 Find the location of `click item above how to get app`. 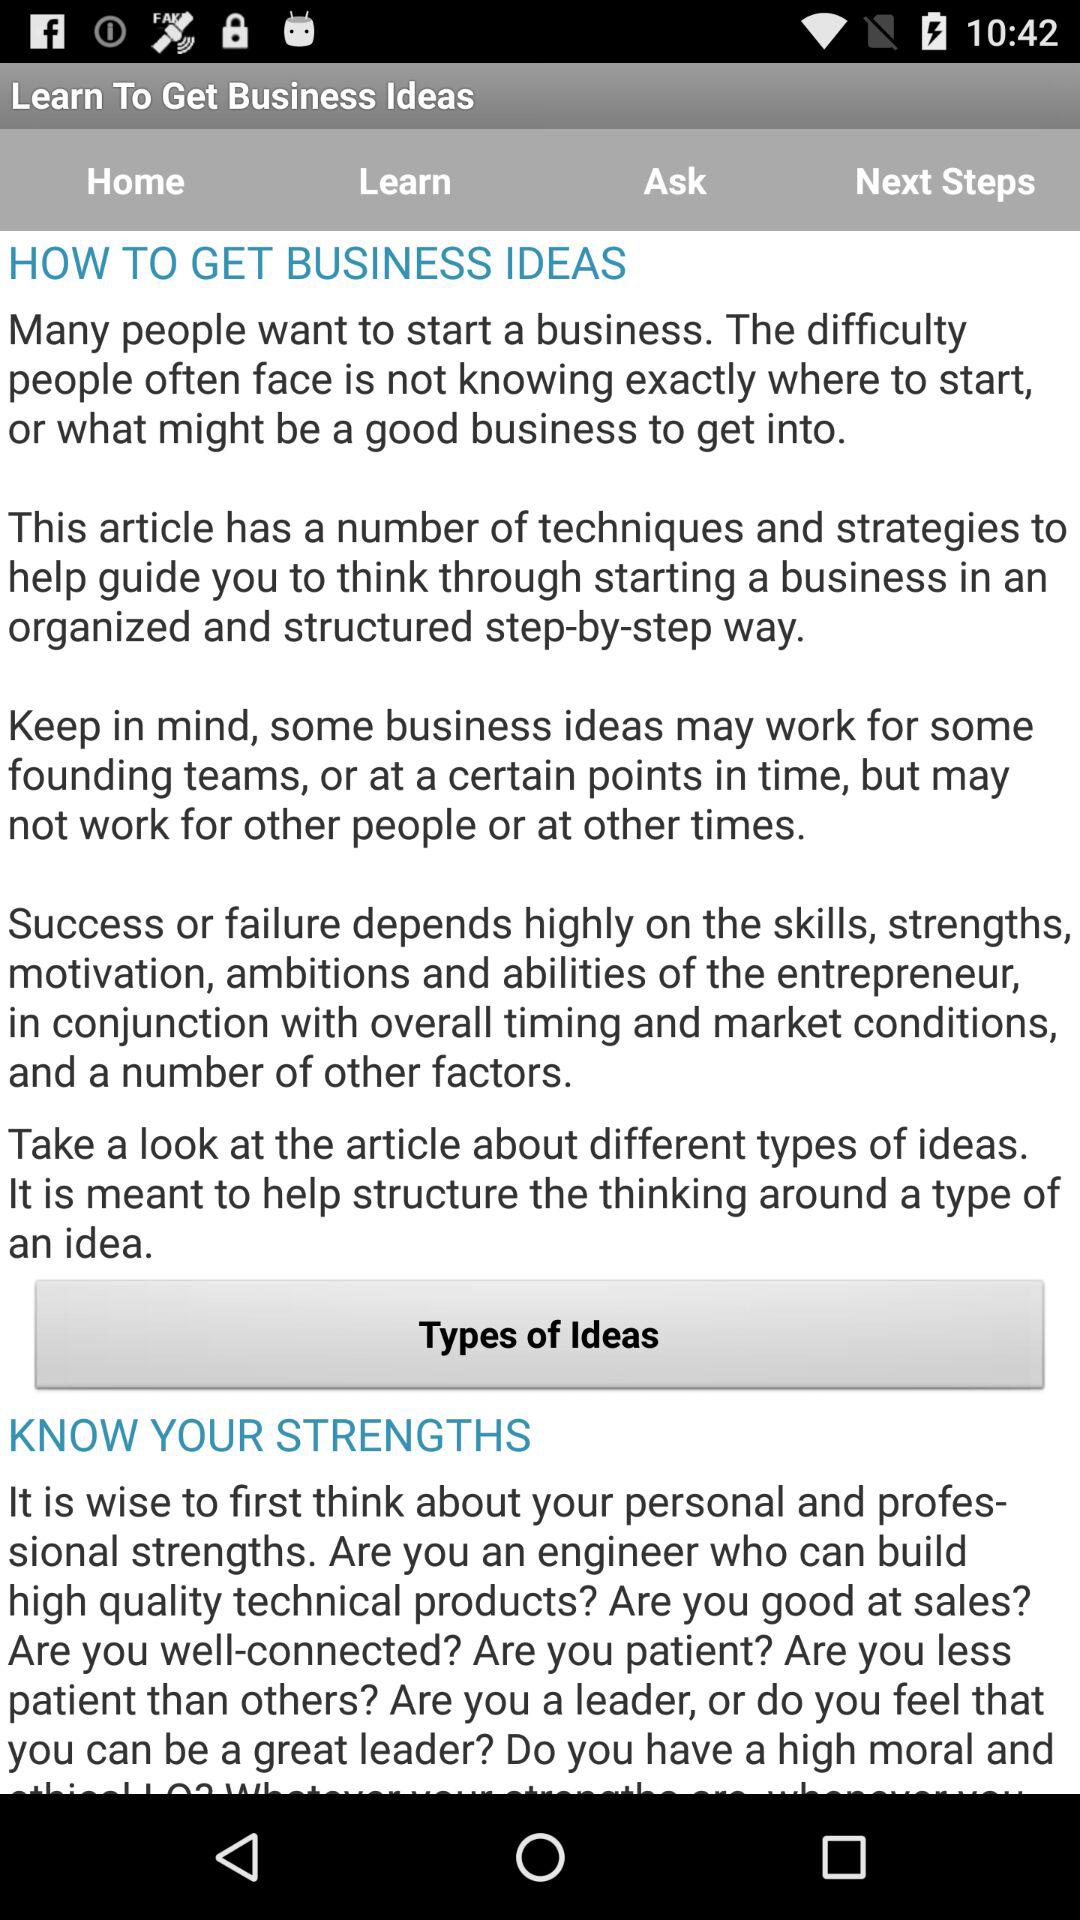

click item above how to get app is located at coordinates (675, 180).